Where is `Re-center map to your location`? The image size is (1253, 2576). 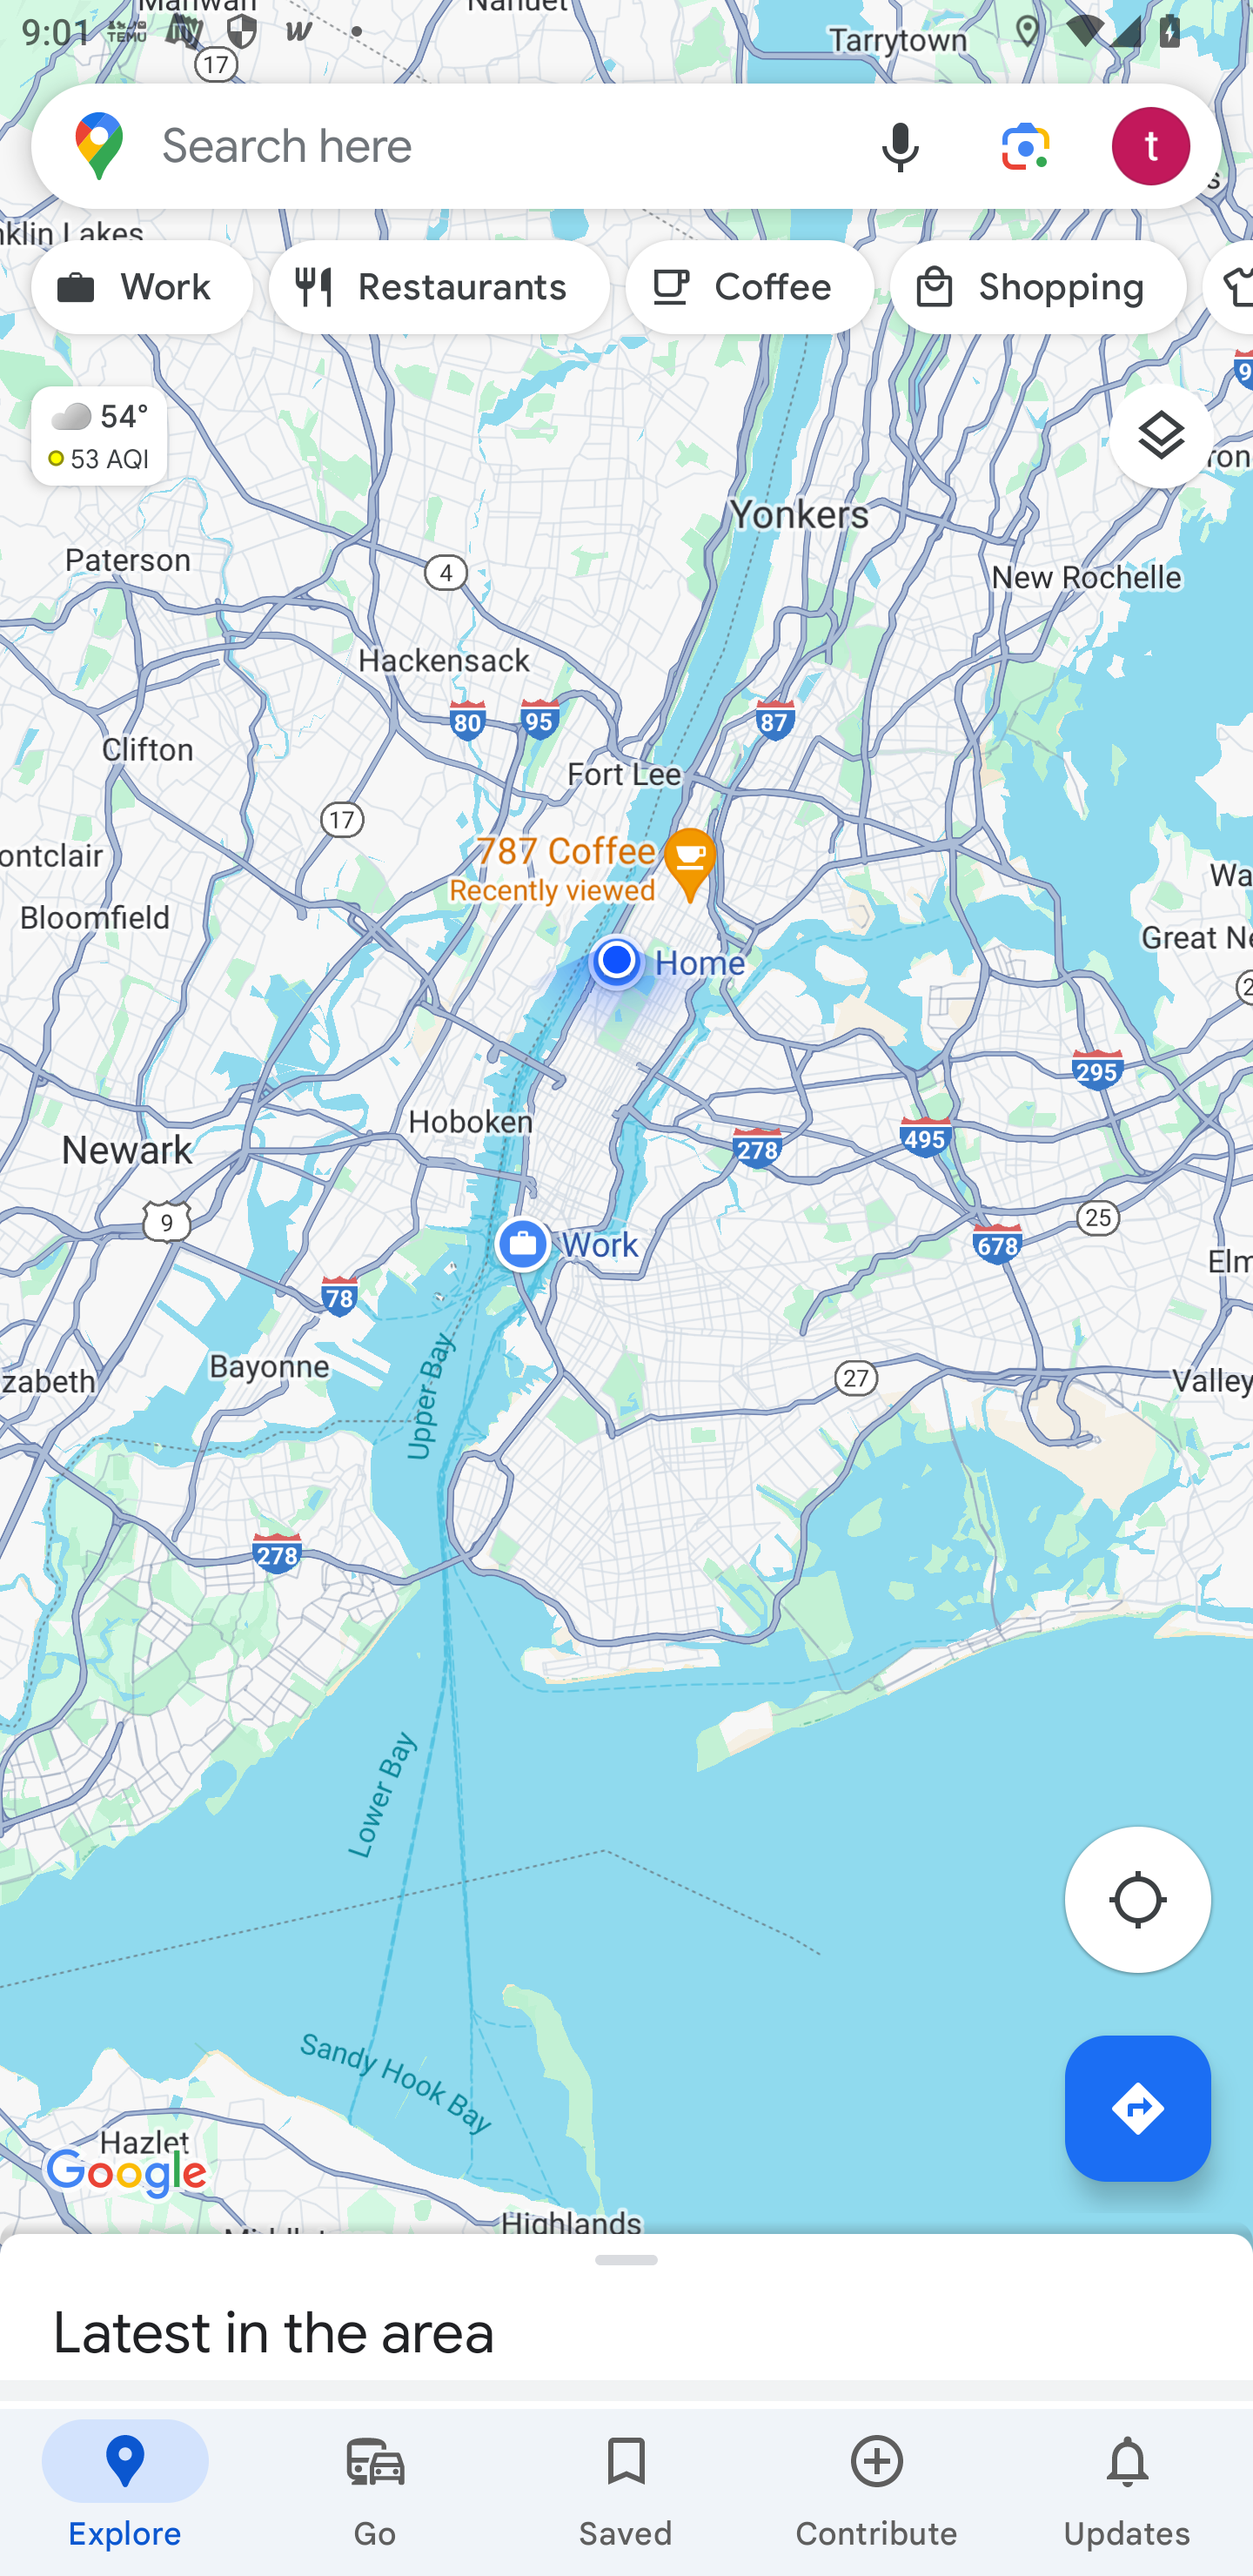 Re-center map to your location is located at coordinates (1154, 1908).